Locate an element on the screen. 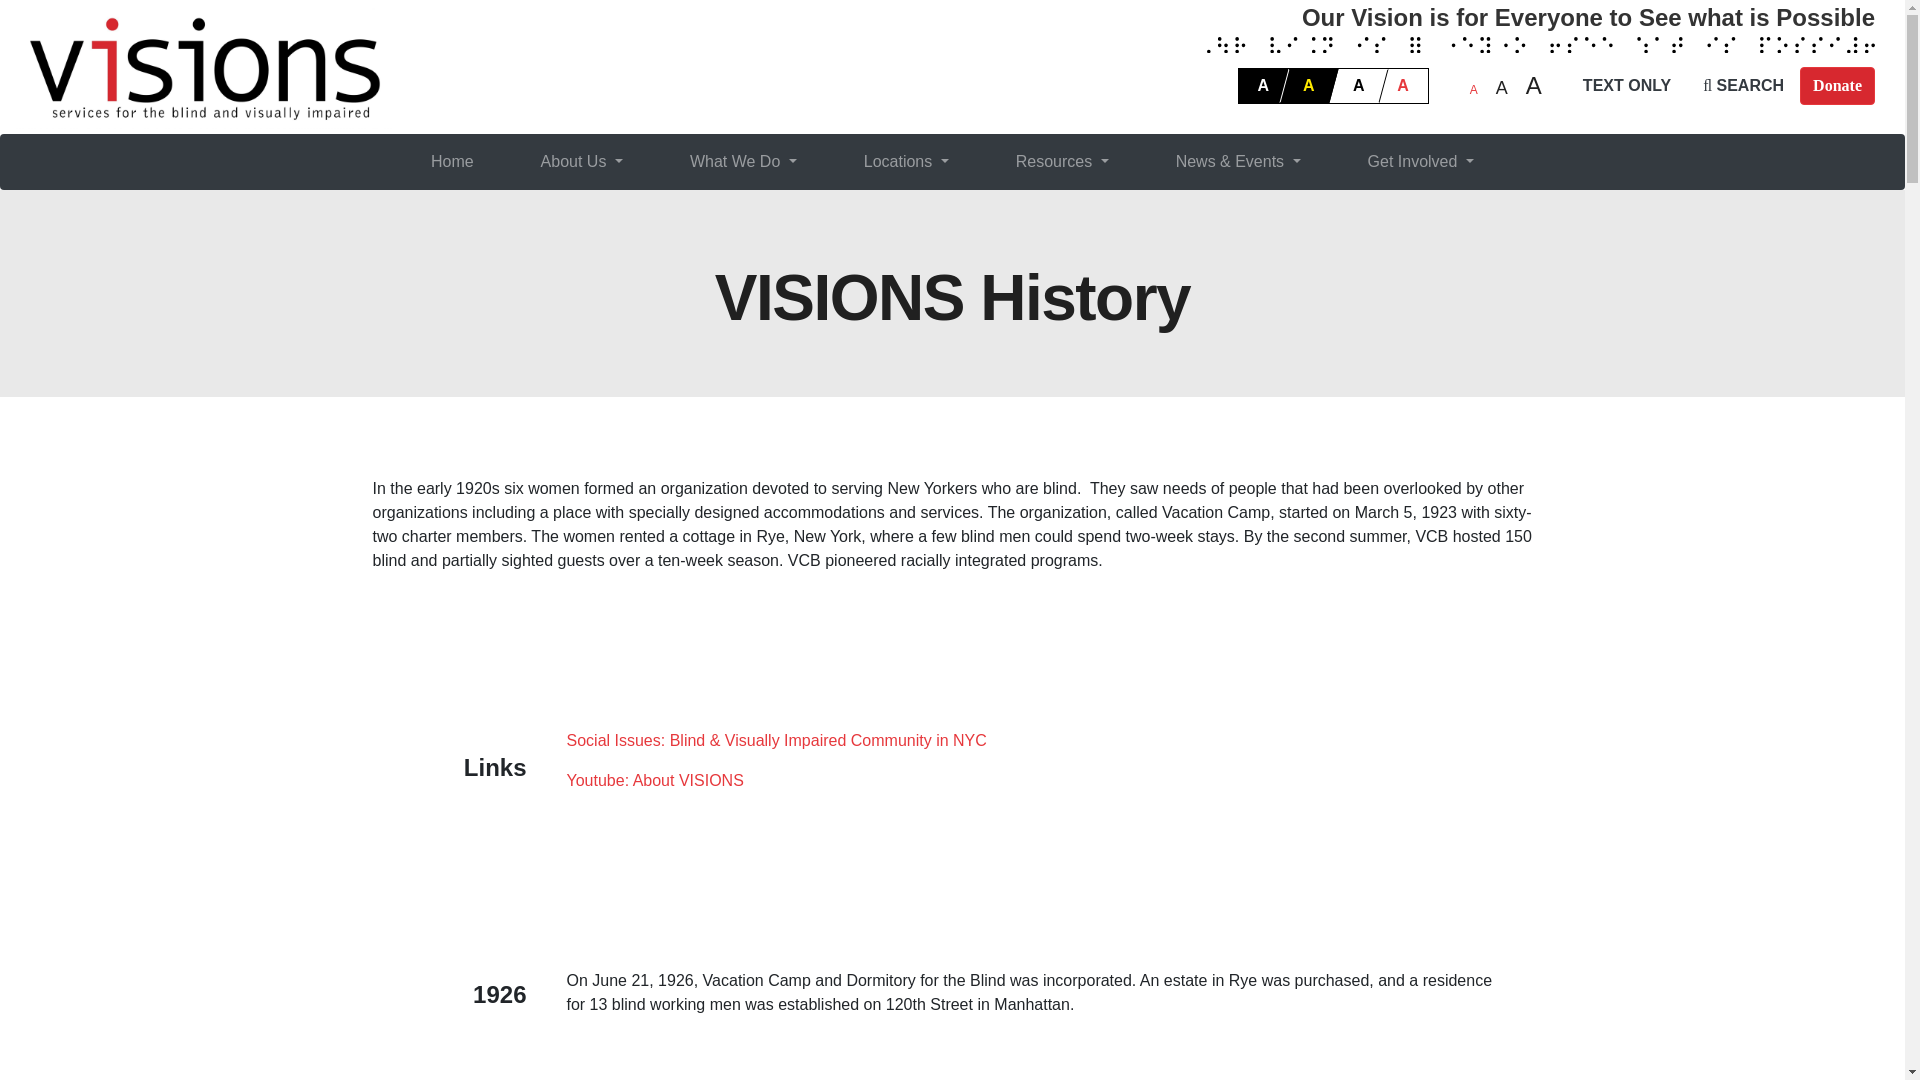  Donate is located at coordinates (1838, 85).